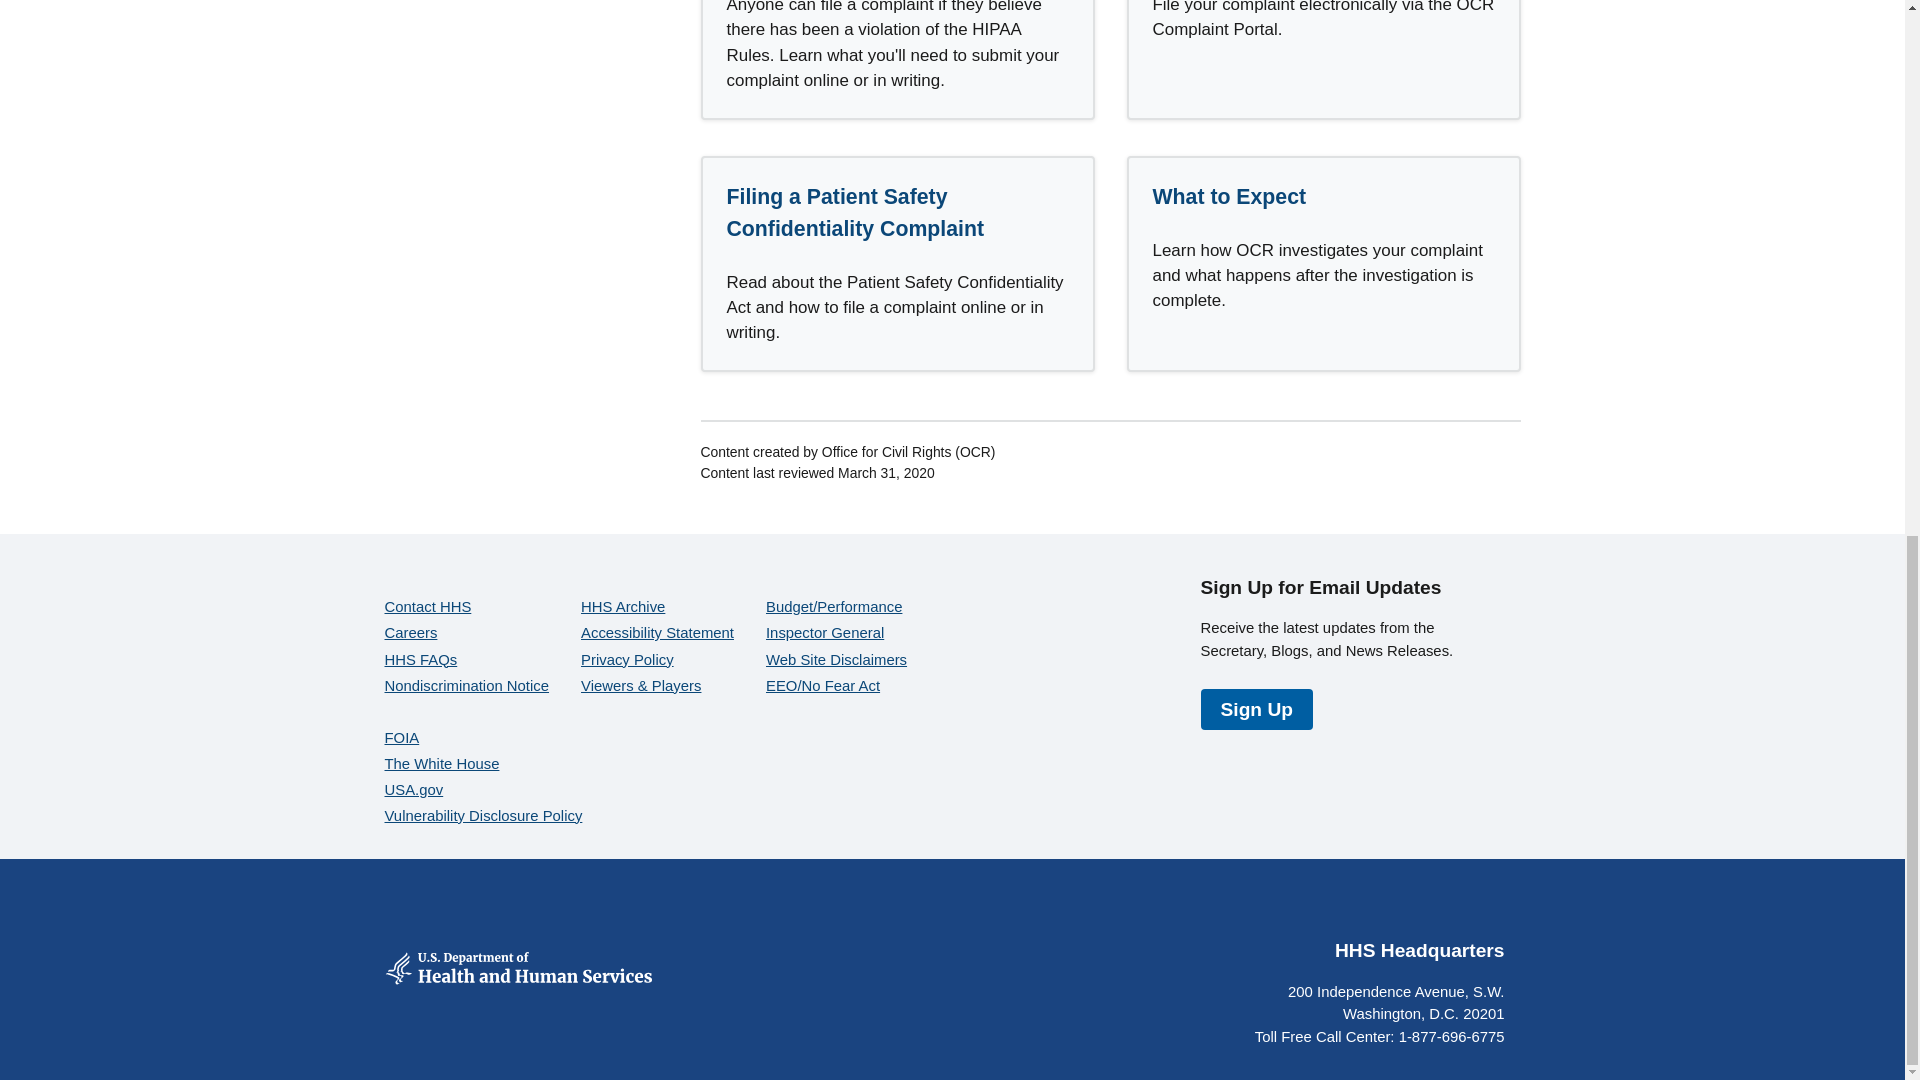 This screenshot has width=1920, height=1080. What do you see at coordinates (410, 633) in the screenshot?
I see `Careers` at bounding box center [410, 633].